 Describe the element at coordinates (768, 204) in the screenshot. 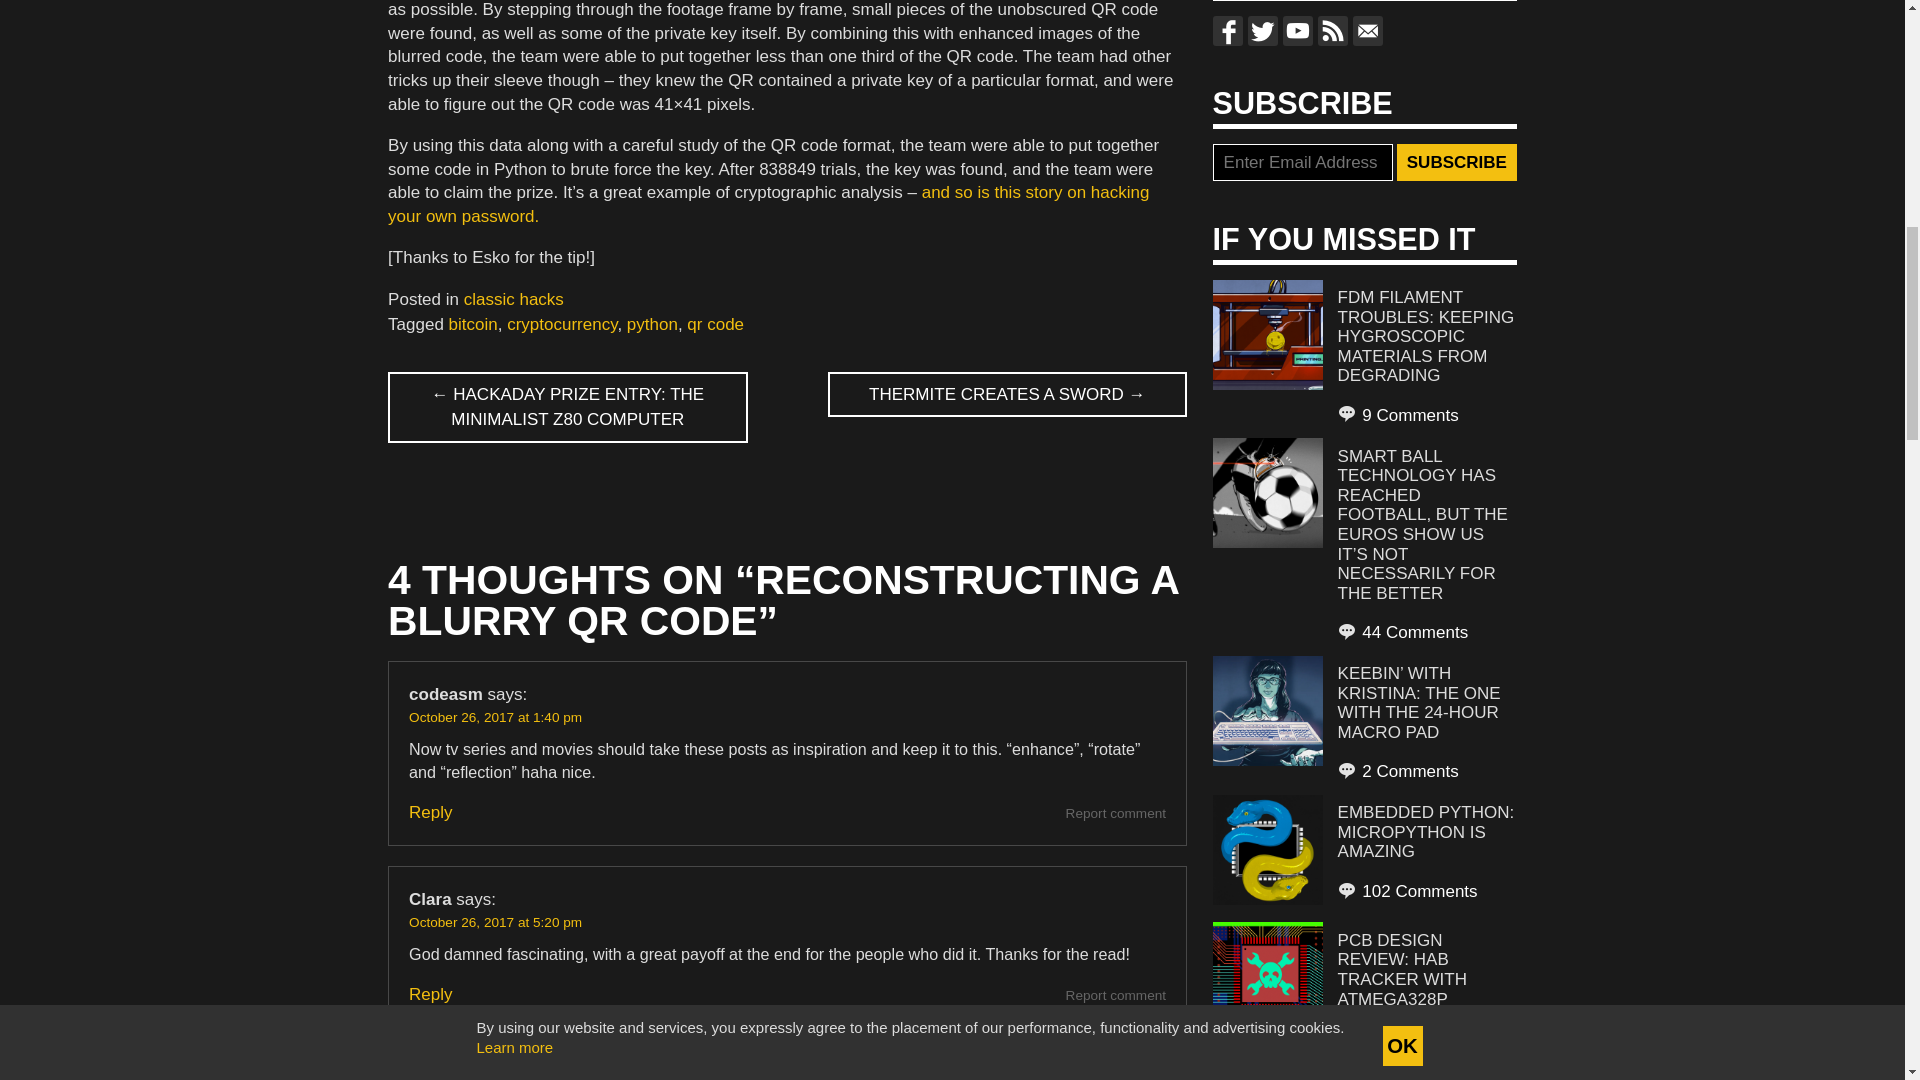

I see `and so is this story on hacking your own password.` at that location.